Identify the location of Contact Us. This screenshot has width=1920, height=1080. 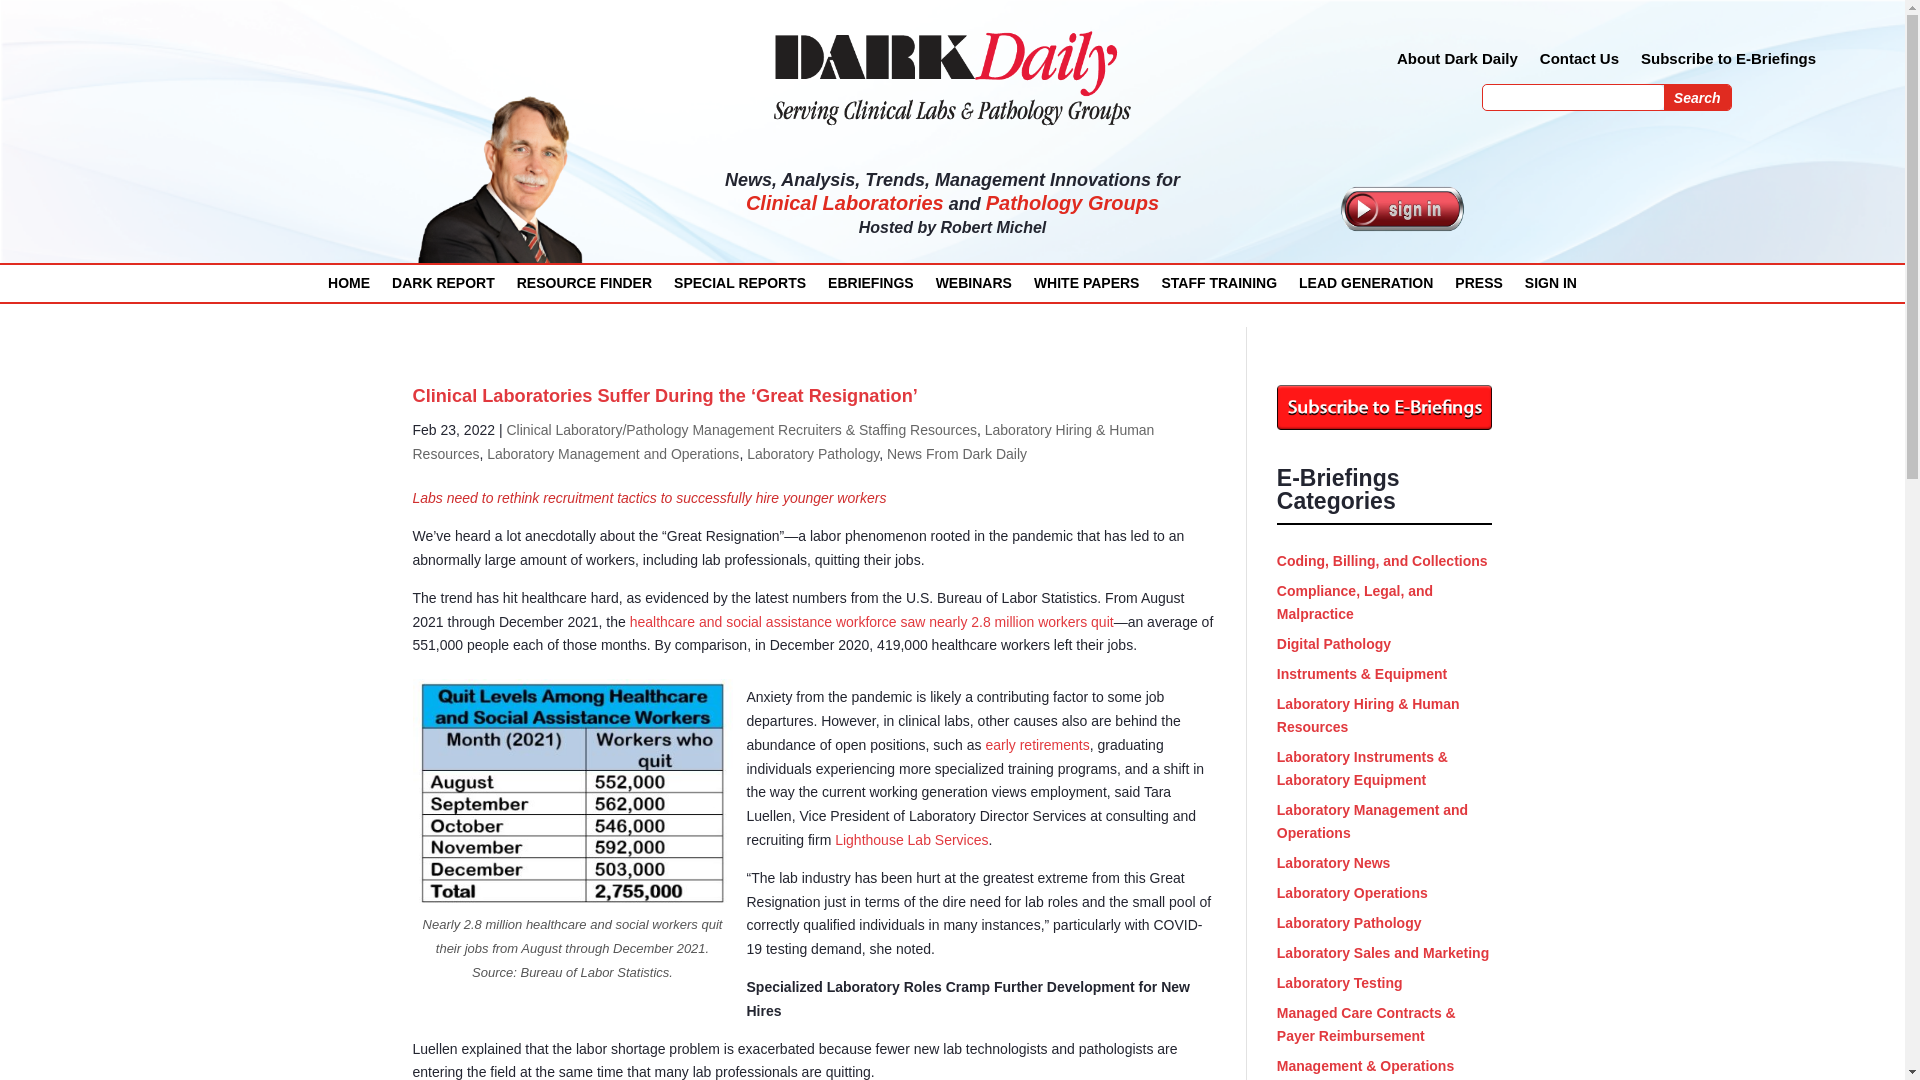
(1578, 62).